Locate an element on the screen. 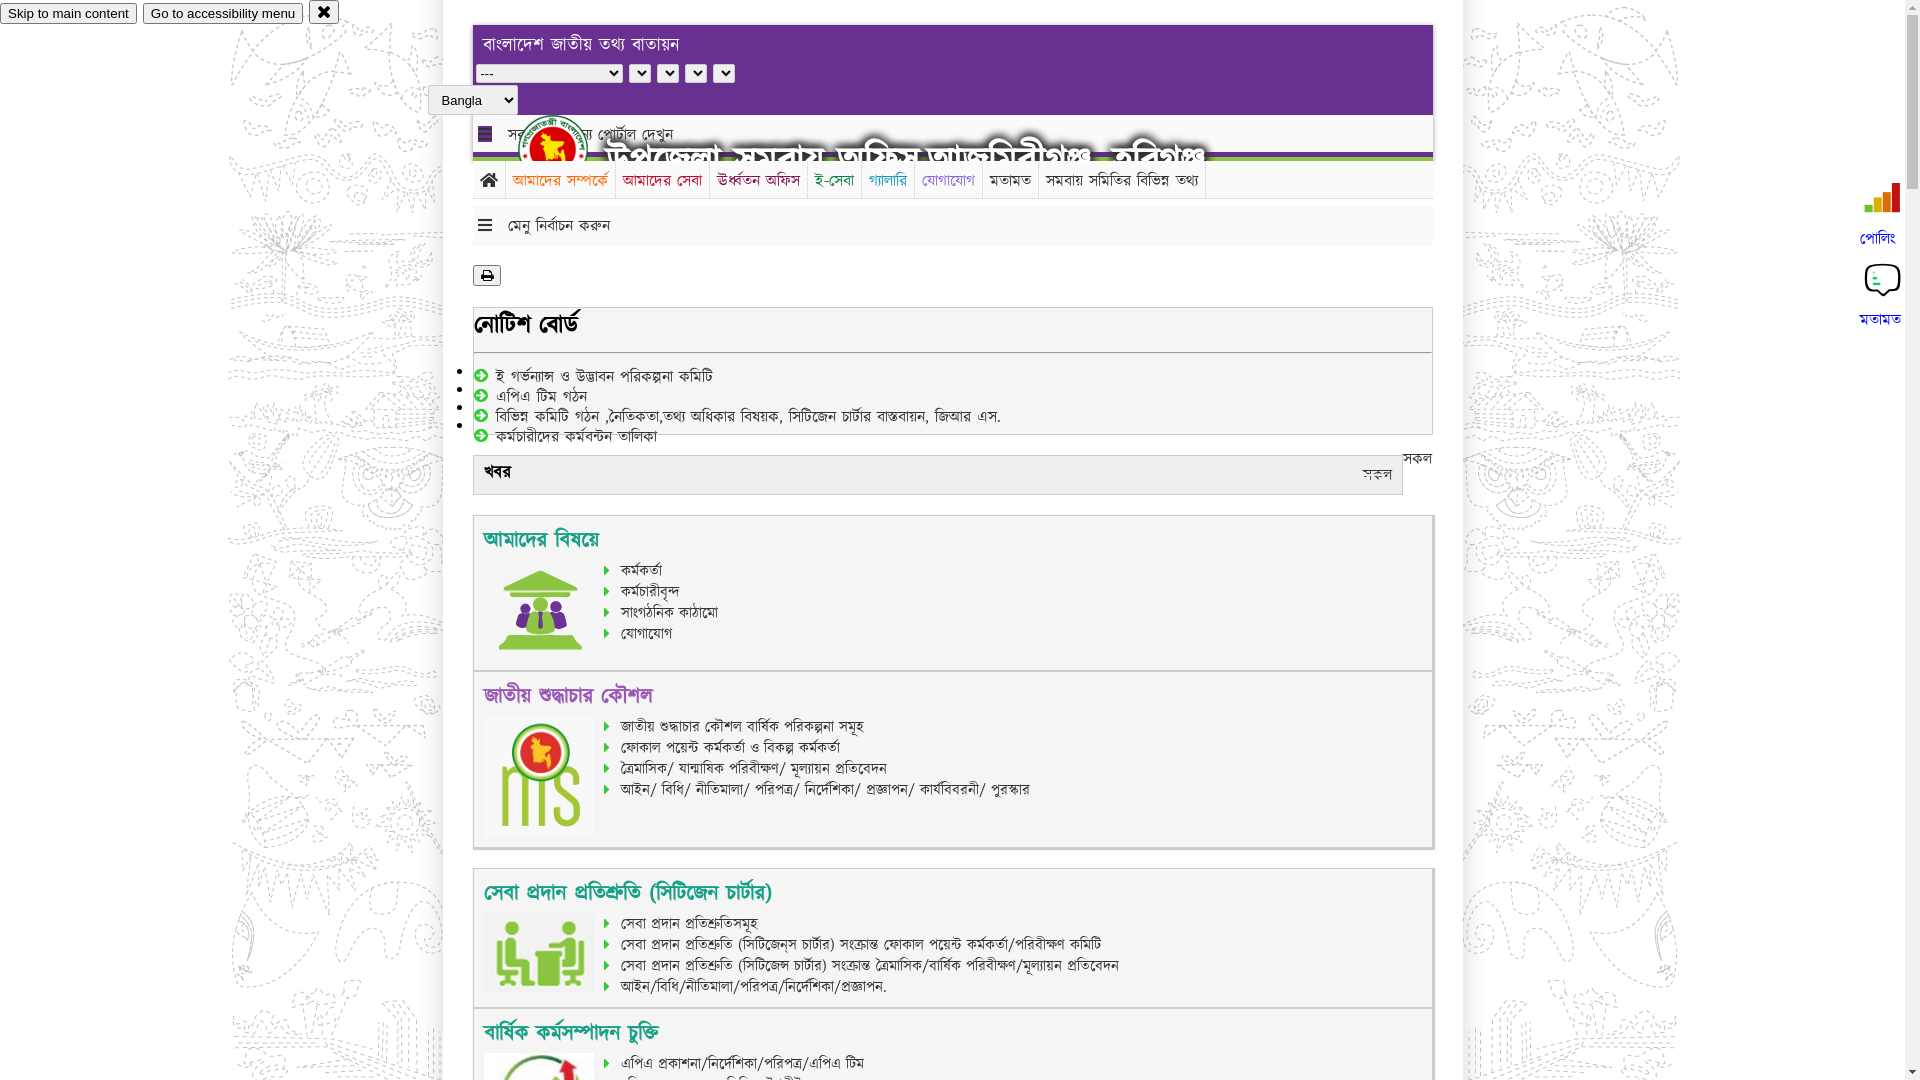 The image size is (1920, 1080). Skip to main content is located at coordinates (68, 14).